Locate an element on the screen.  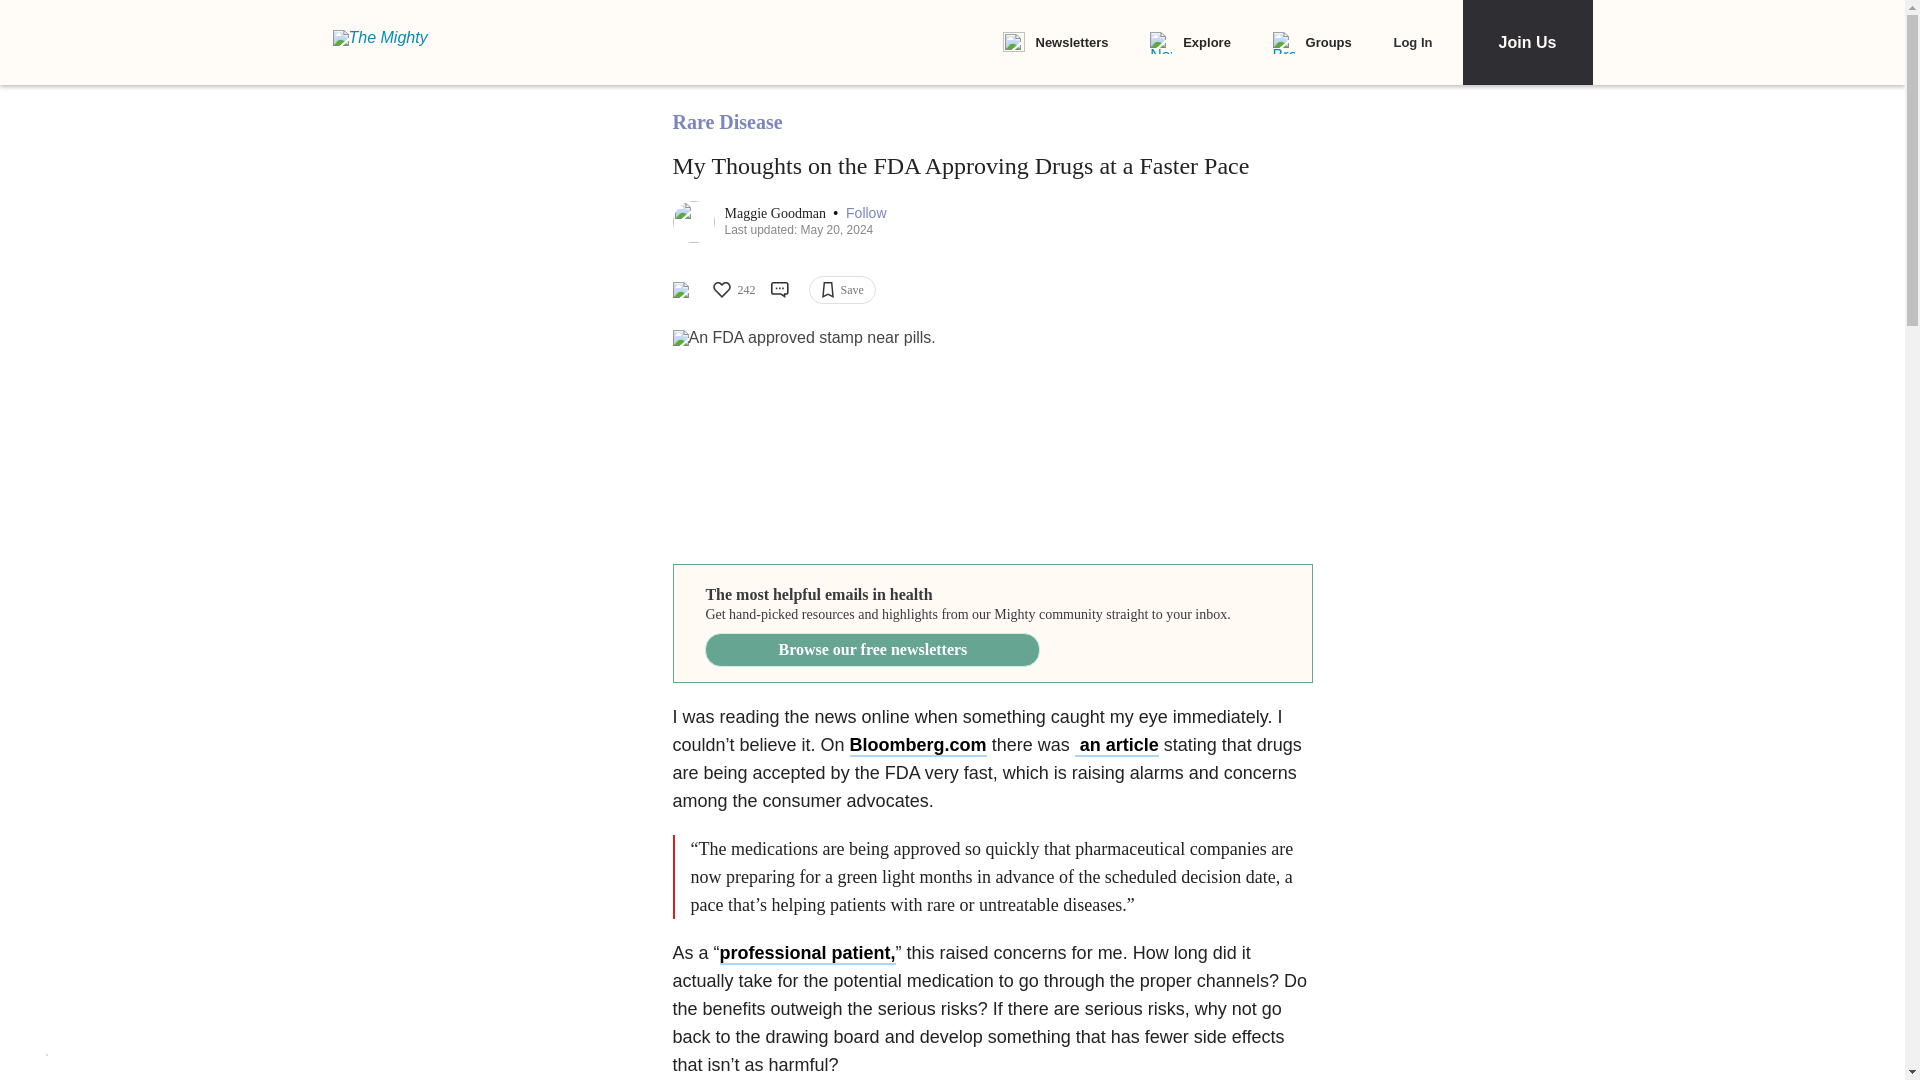
How I Feel About the FDA Approving Drugs at a Faster Pace is located at coordinates (992, 437).